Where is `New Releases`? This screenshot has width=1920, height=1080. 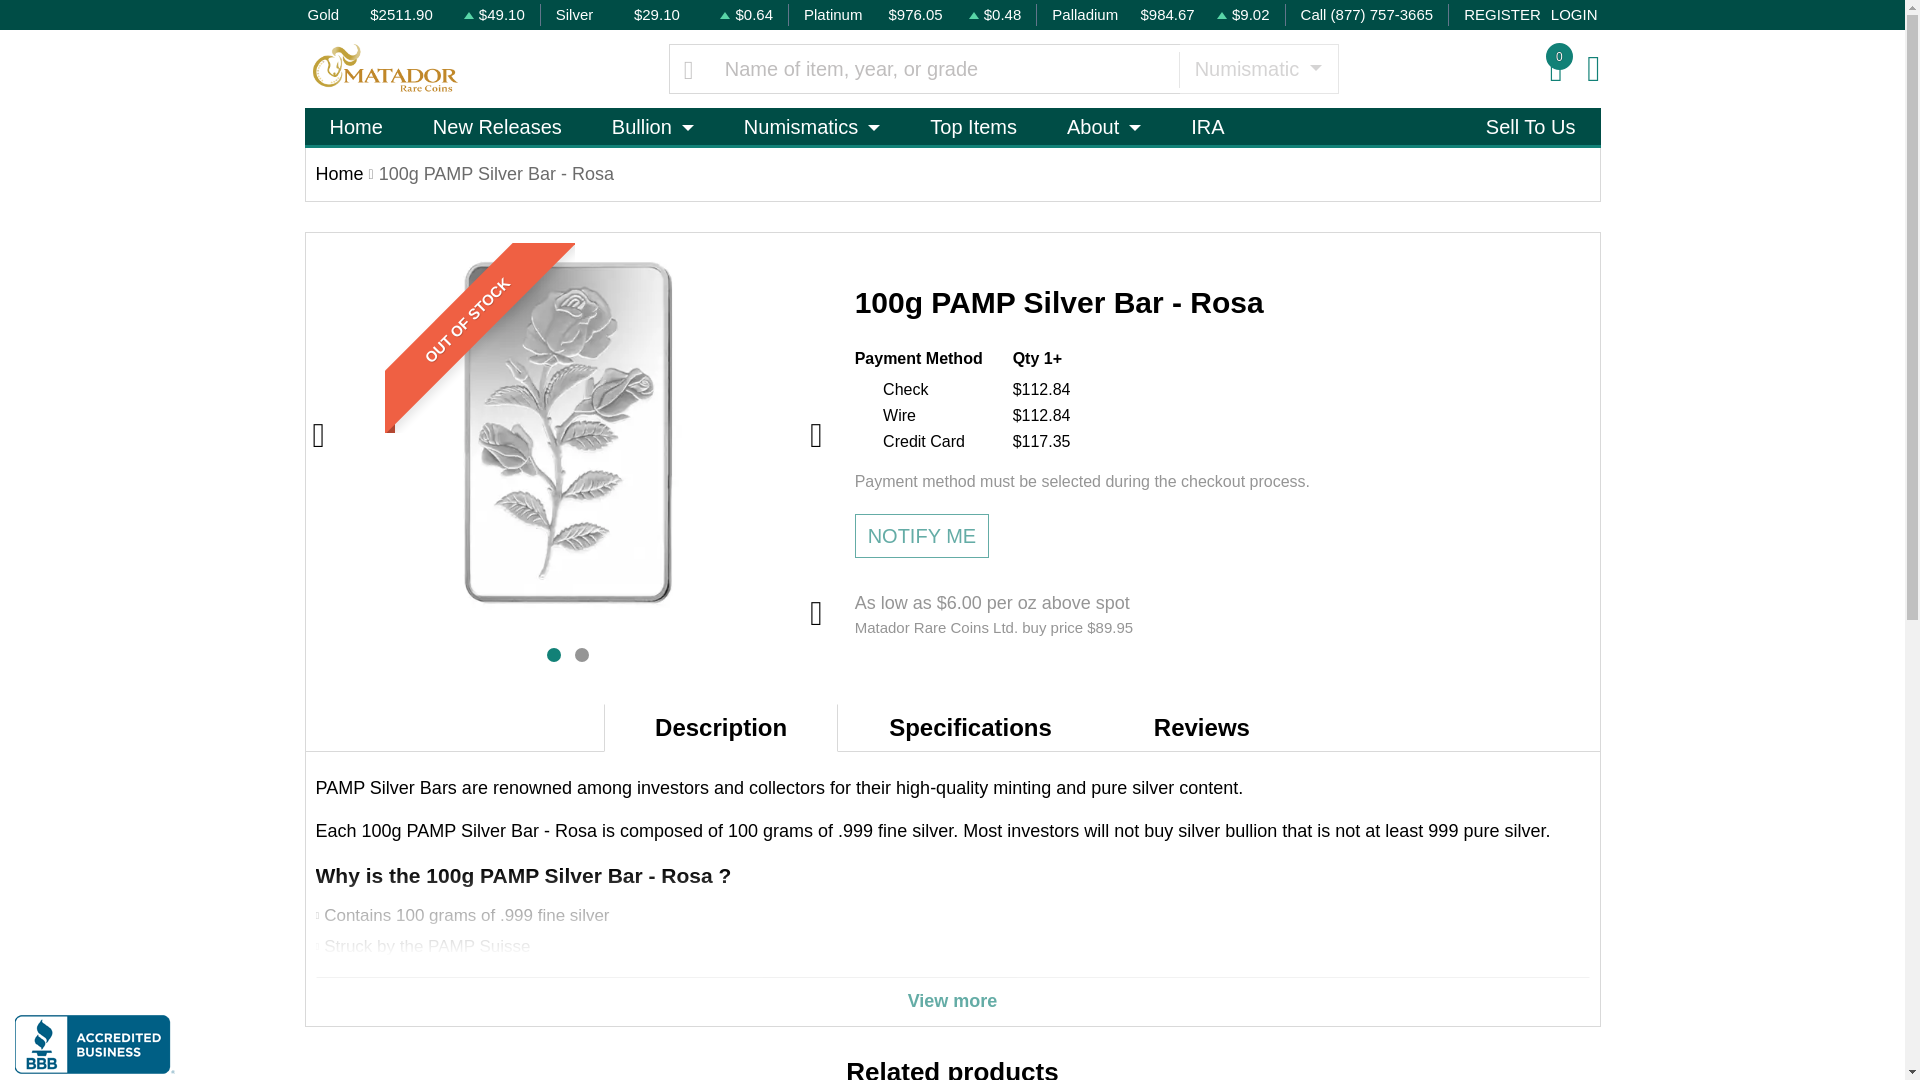
New Releases is located at coordinates (497, 126).